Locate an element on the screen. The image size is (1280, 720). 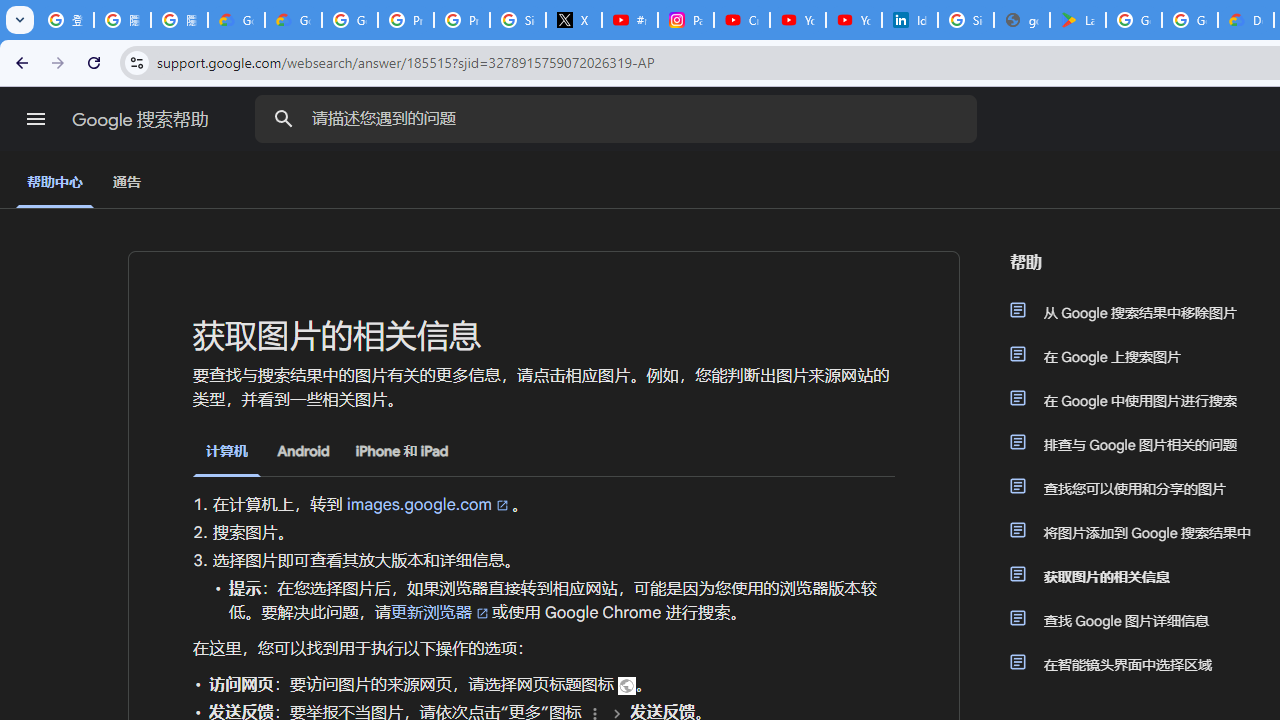
#nbabasketballhighlights - YouTube is located at coordinates (629, 20).